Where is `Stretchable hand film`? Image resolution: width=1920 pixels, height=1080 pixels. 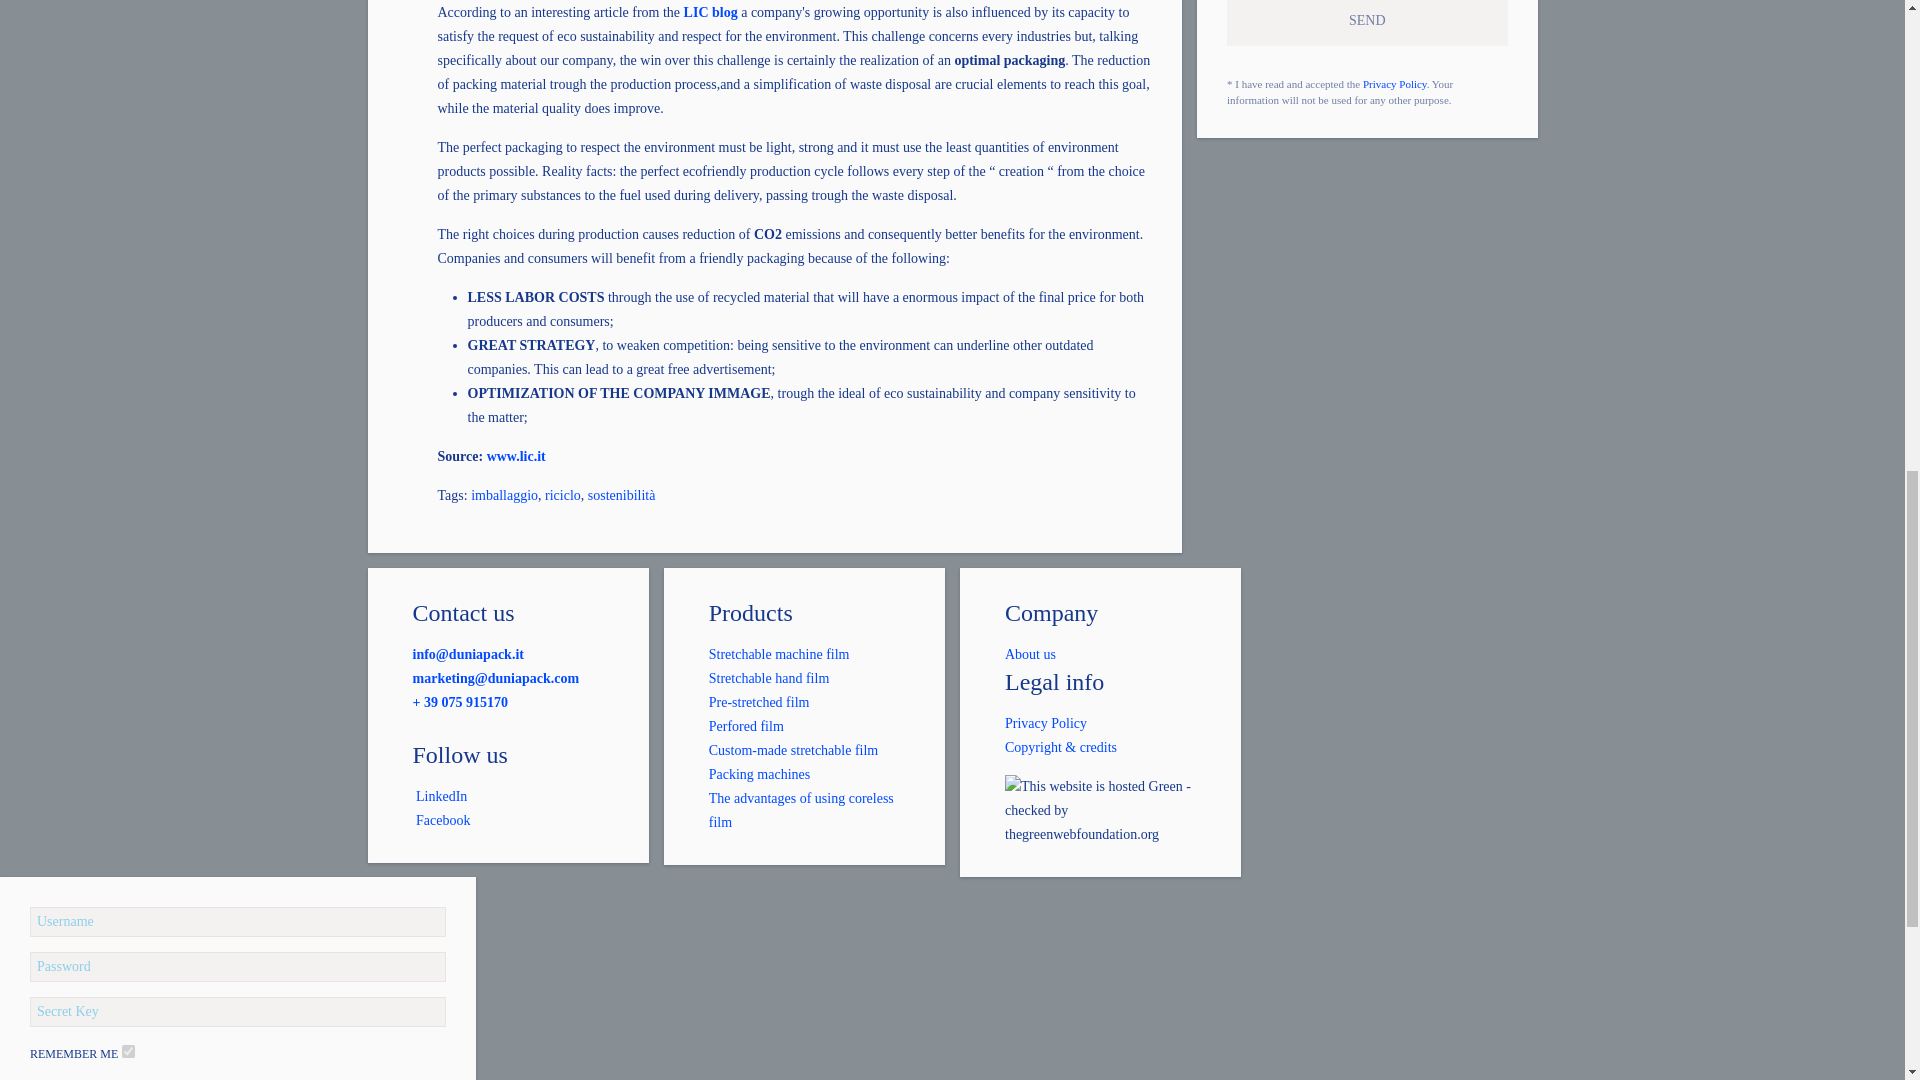
Stretchable hand film is located at coordinates (768, 678).